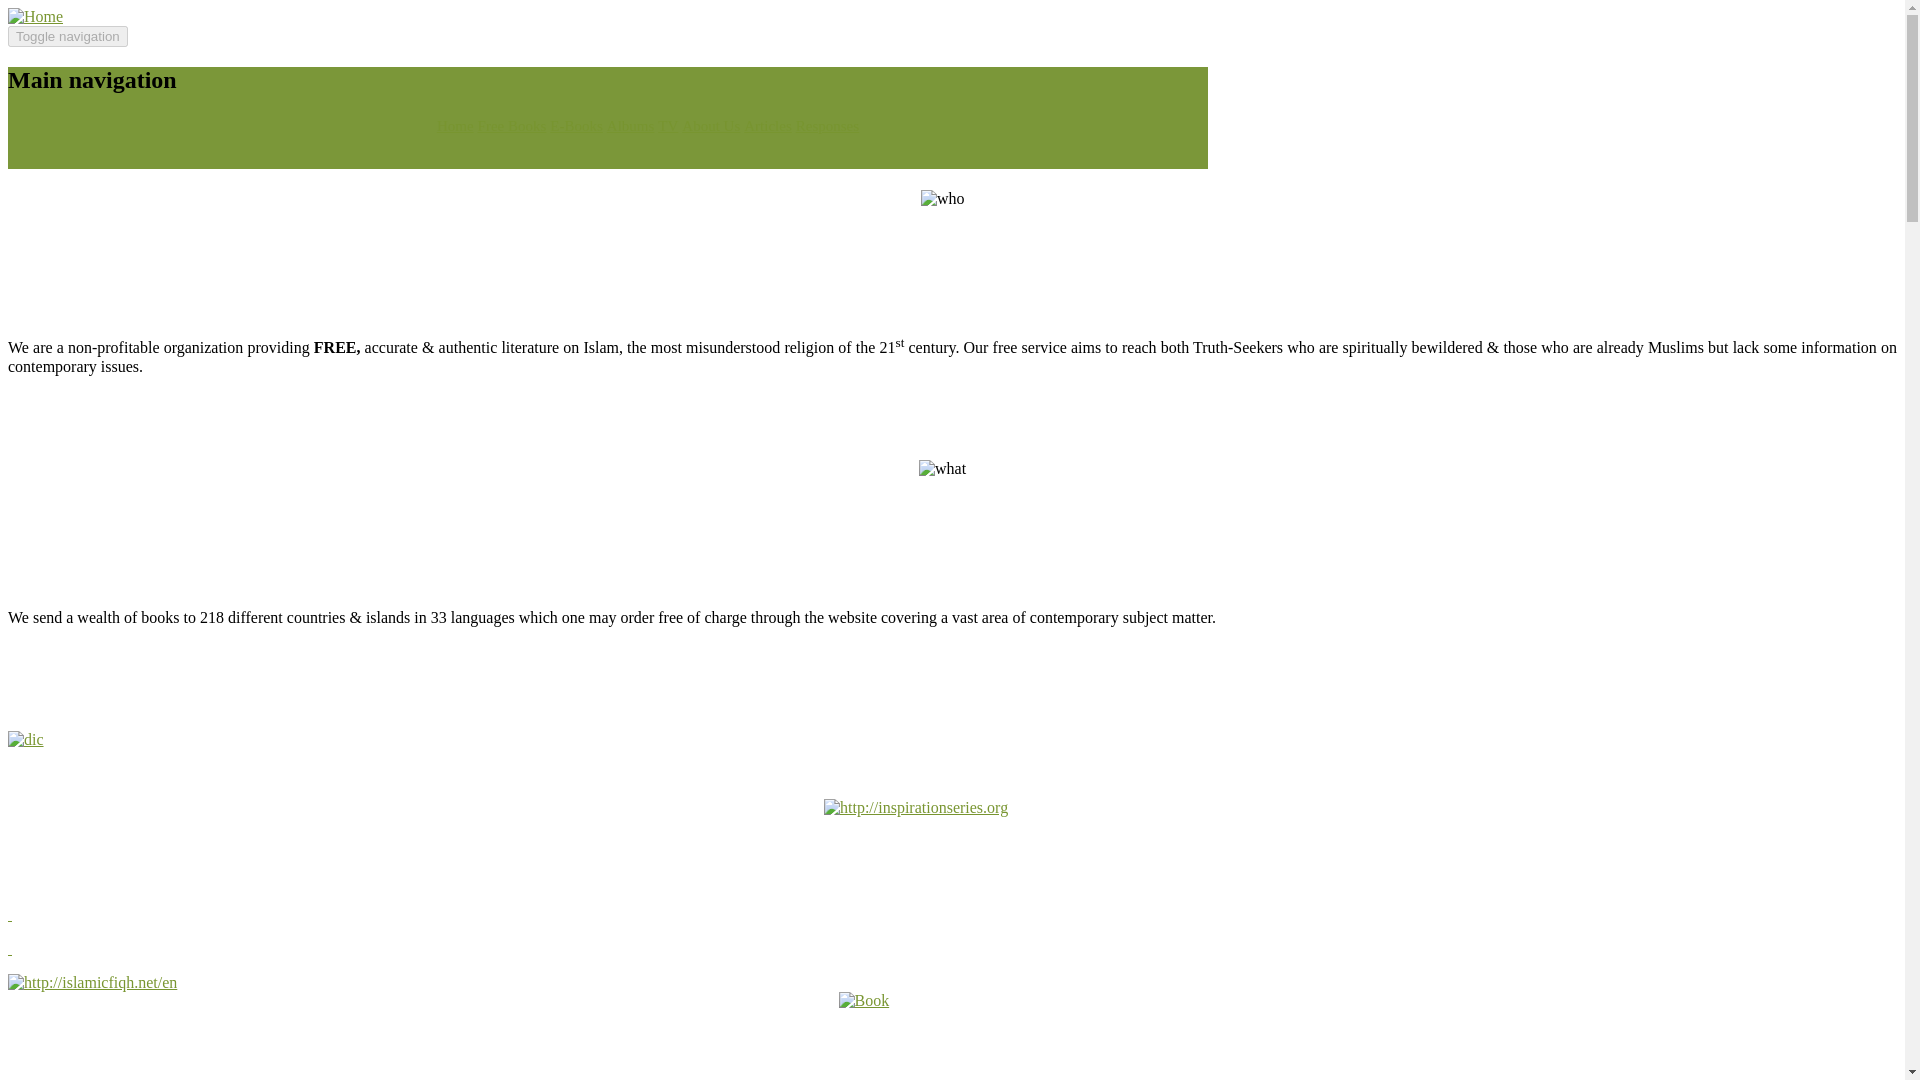 This screenshot has height=1080, width=1920. Describe the element at coordinates (68, 36) in the screenshot. I see `Toggle navigation` at that location.